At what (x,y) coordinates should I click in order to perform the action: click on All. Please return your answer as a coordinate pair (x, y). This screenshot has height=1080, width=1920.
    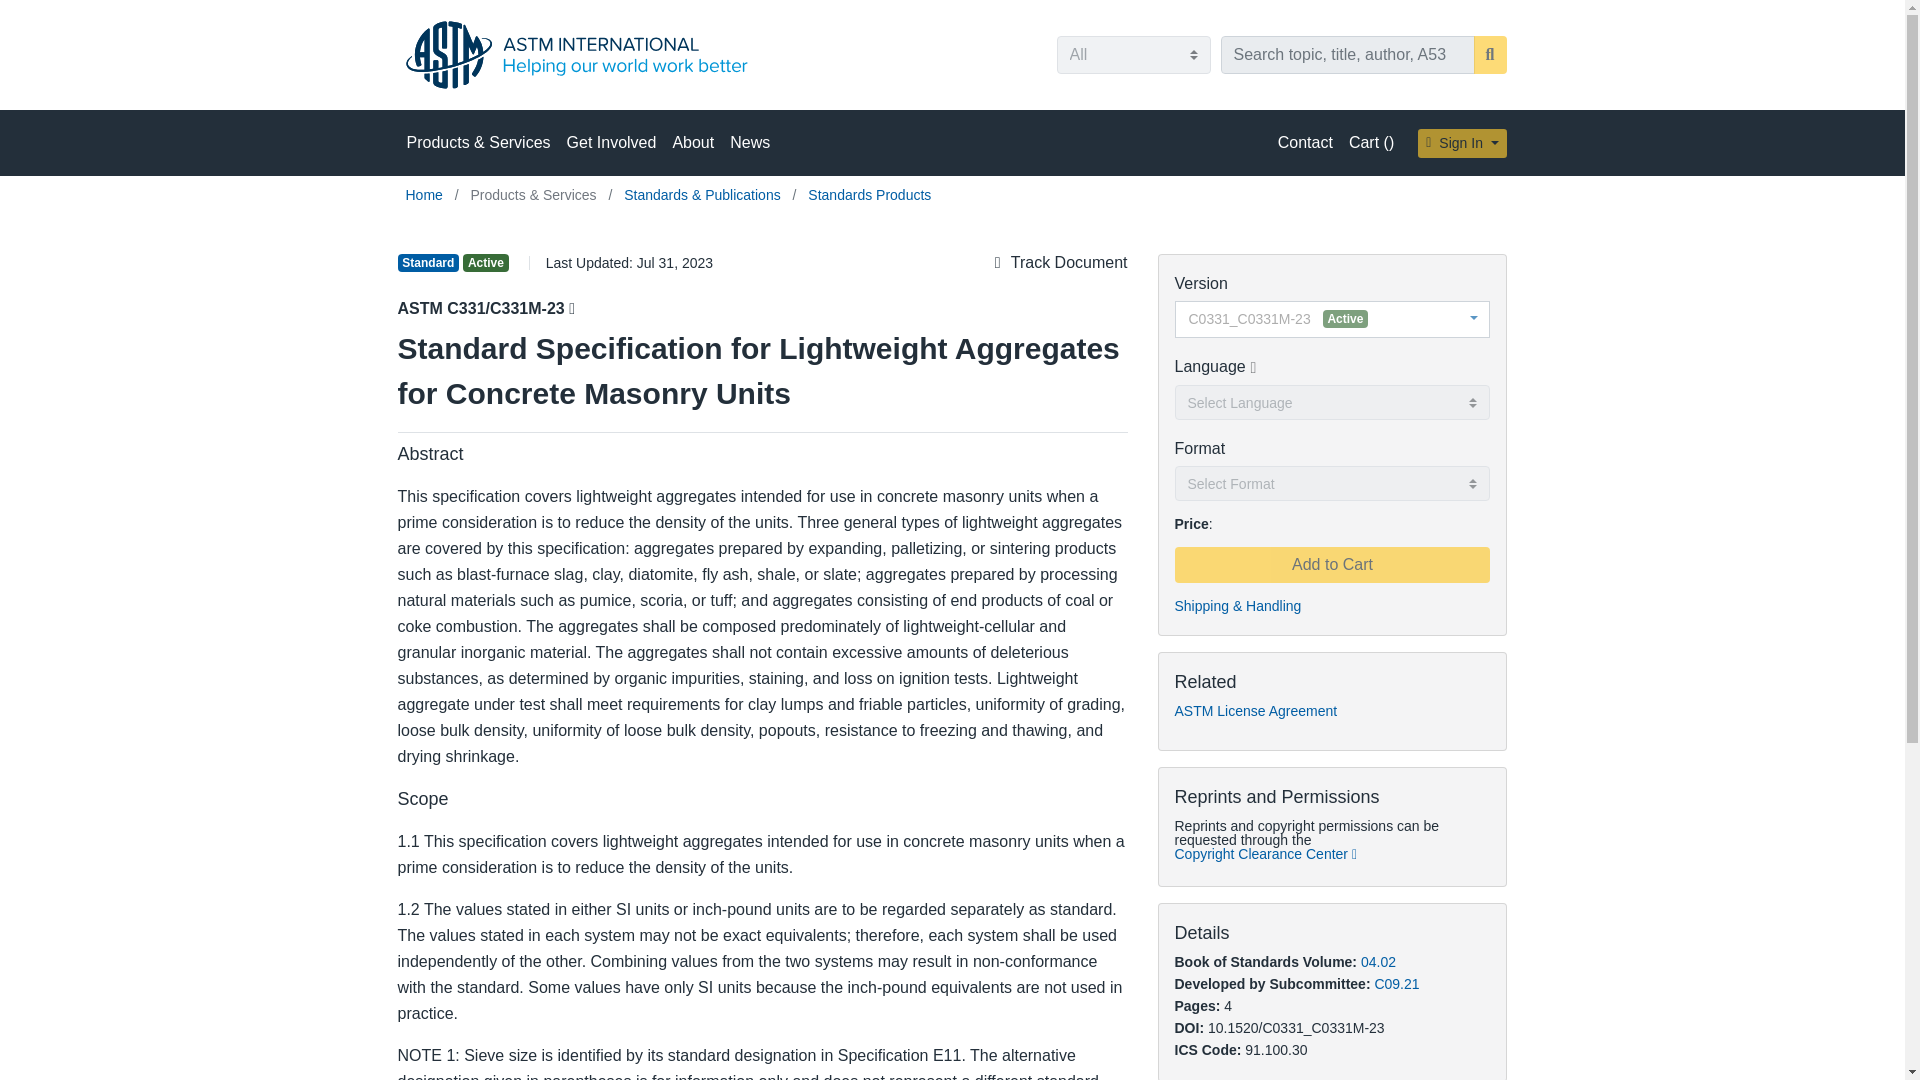
    Looking at the image, I should click on (1132, 54).